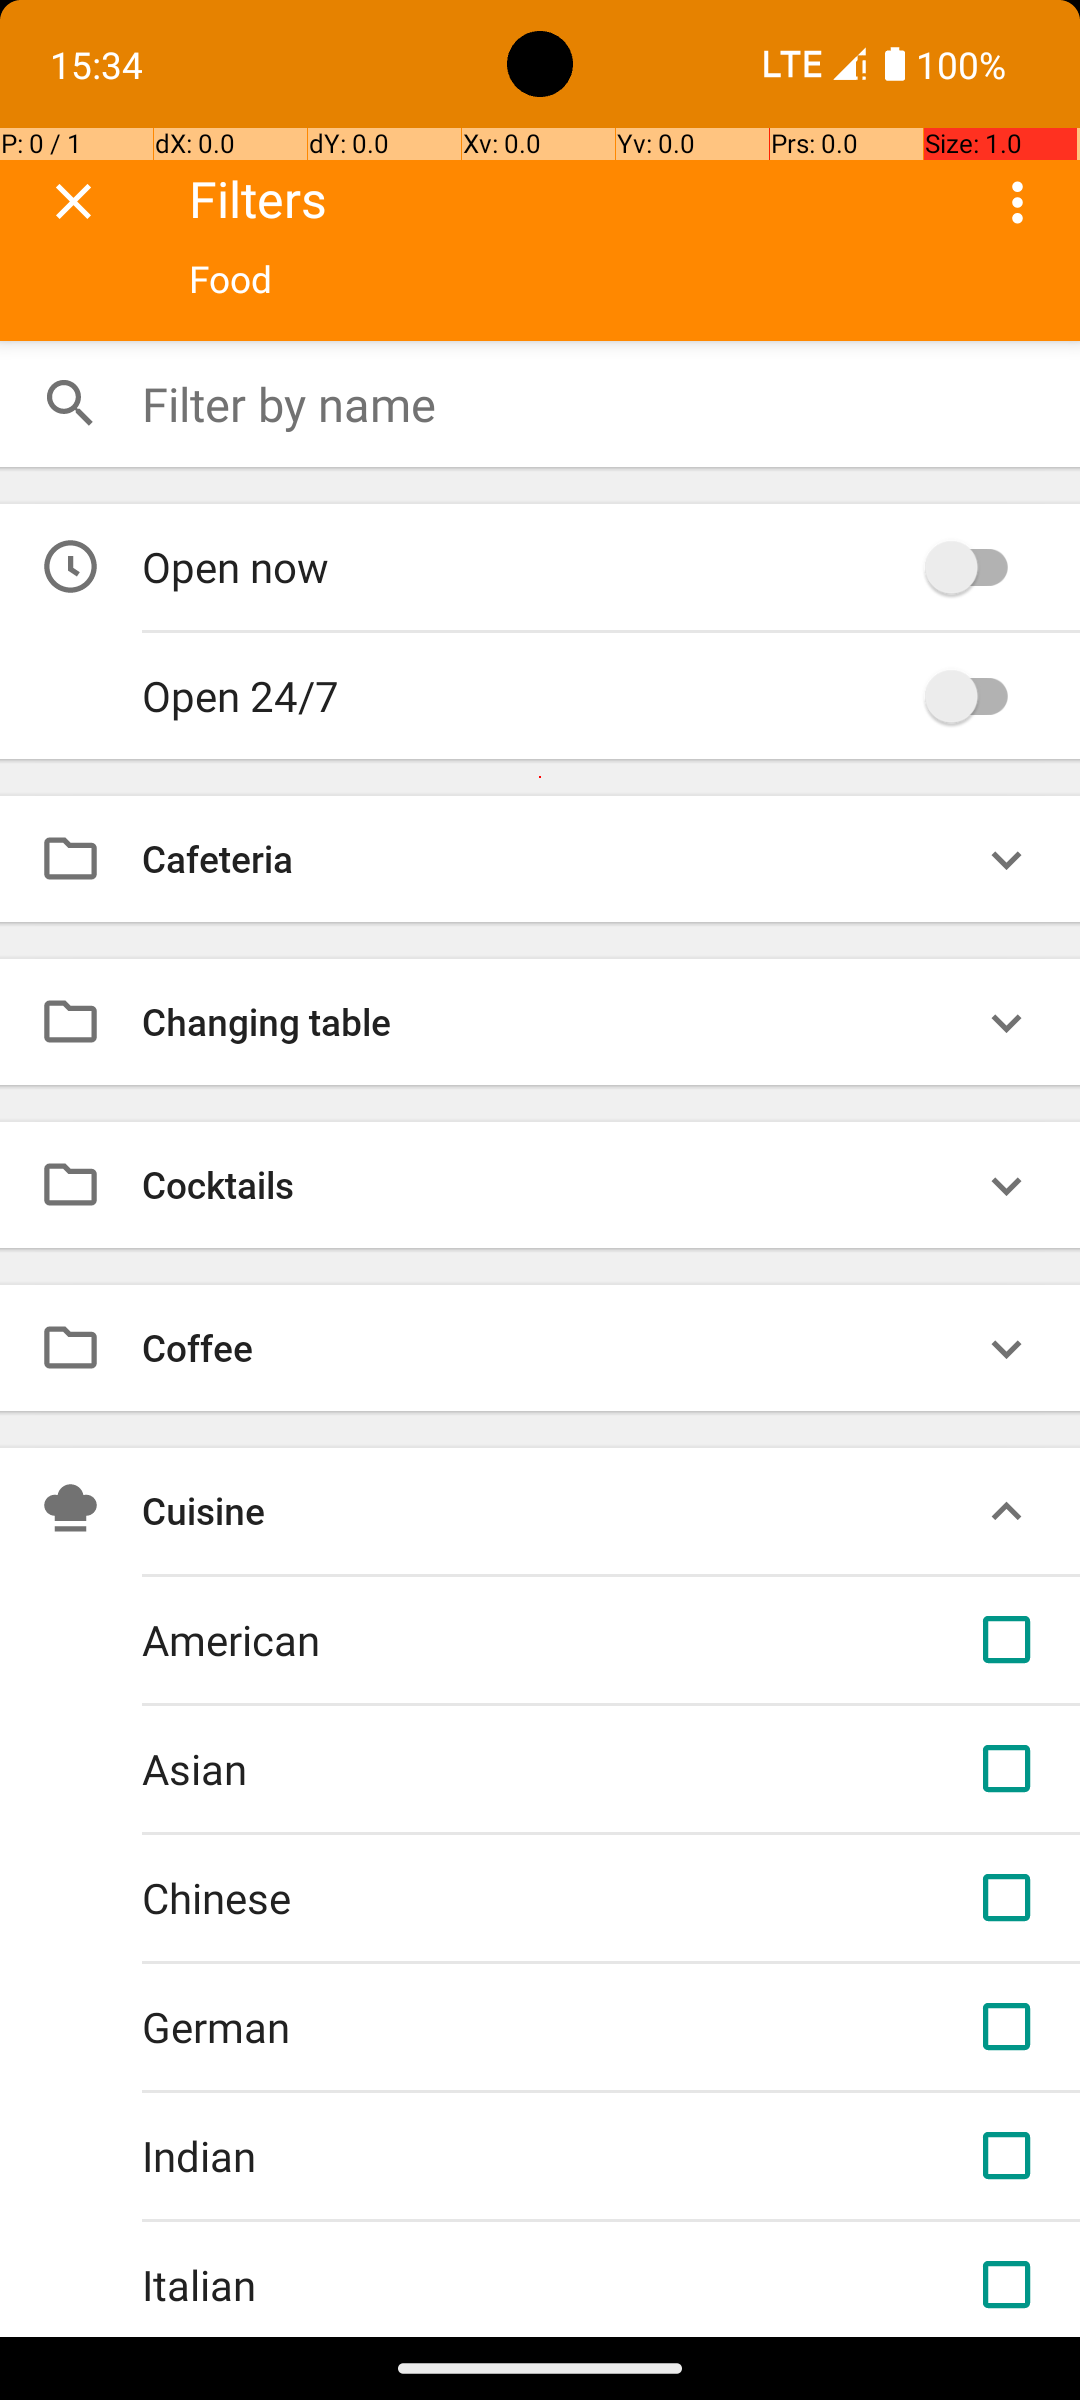  What do you see at coordinates (558, 2026) in the screenshot?
I see `German` at bounding box center [558, 2026].